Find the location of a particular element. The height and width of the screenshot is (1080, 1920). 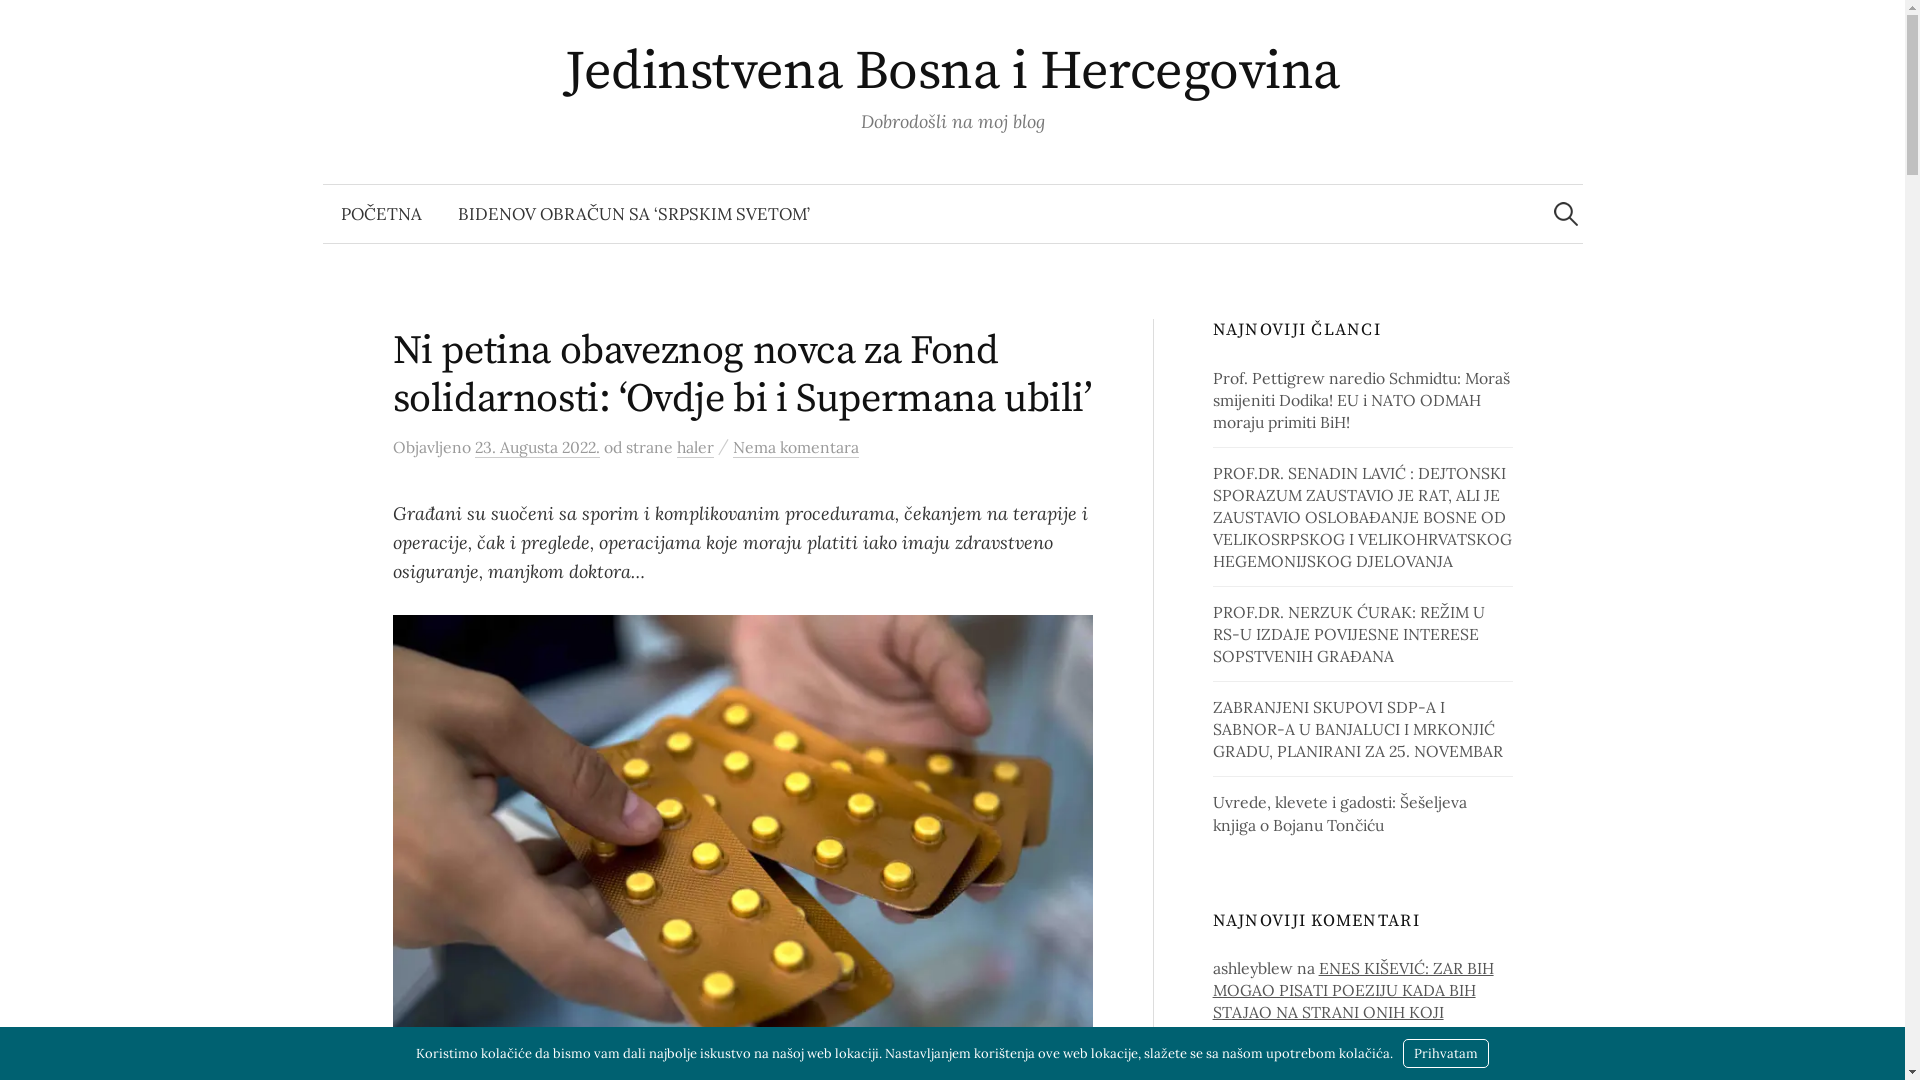

Pretraga is located at coordinates (25, 25).